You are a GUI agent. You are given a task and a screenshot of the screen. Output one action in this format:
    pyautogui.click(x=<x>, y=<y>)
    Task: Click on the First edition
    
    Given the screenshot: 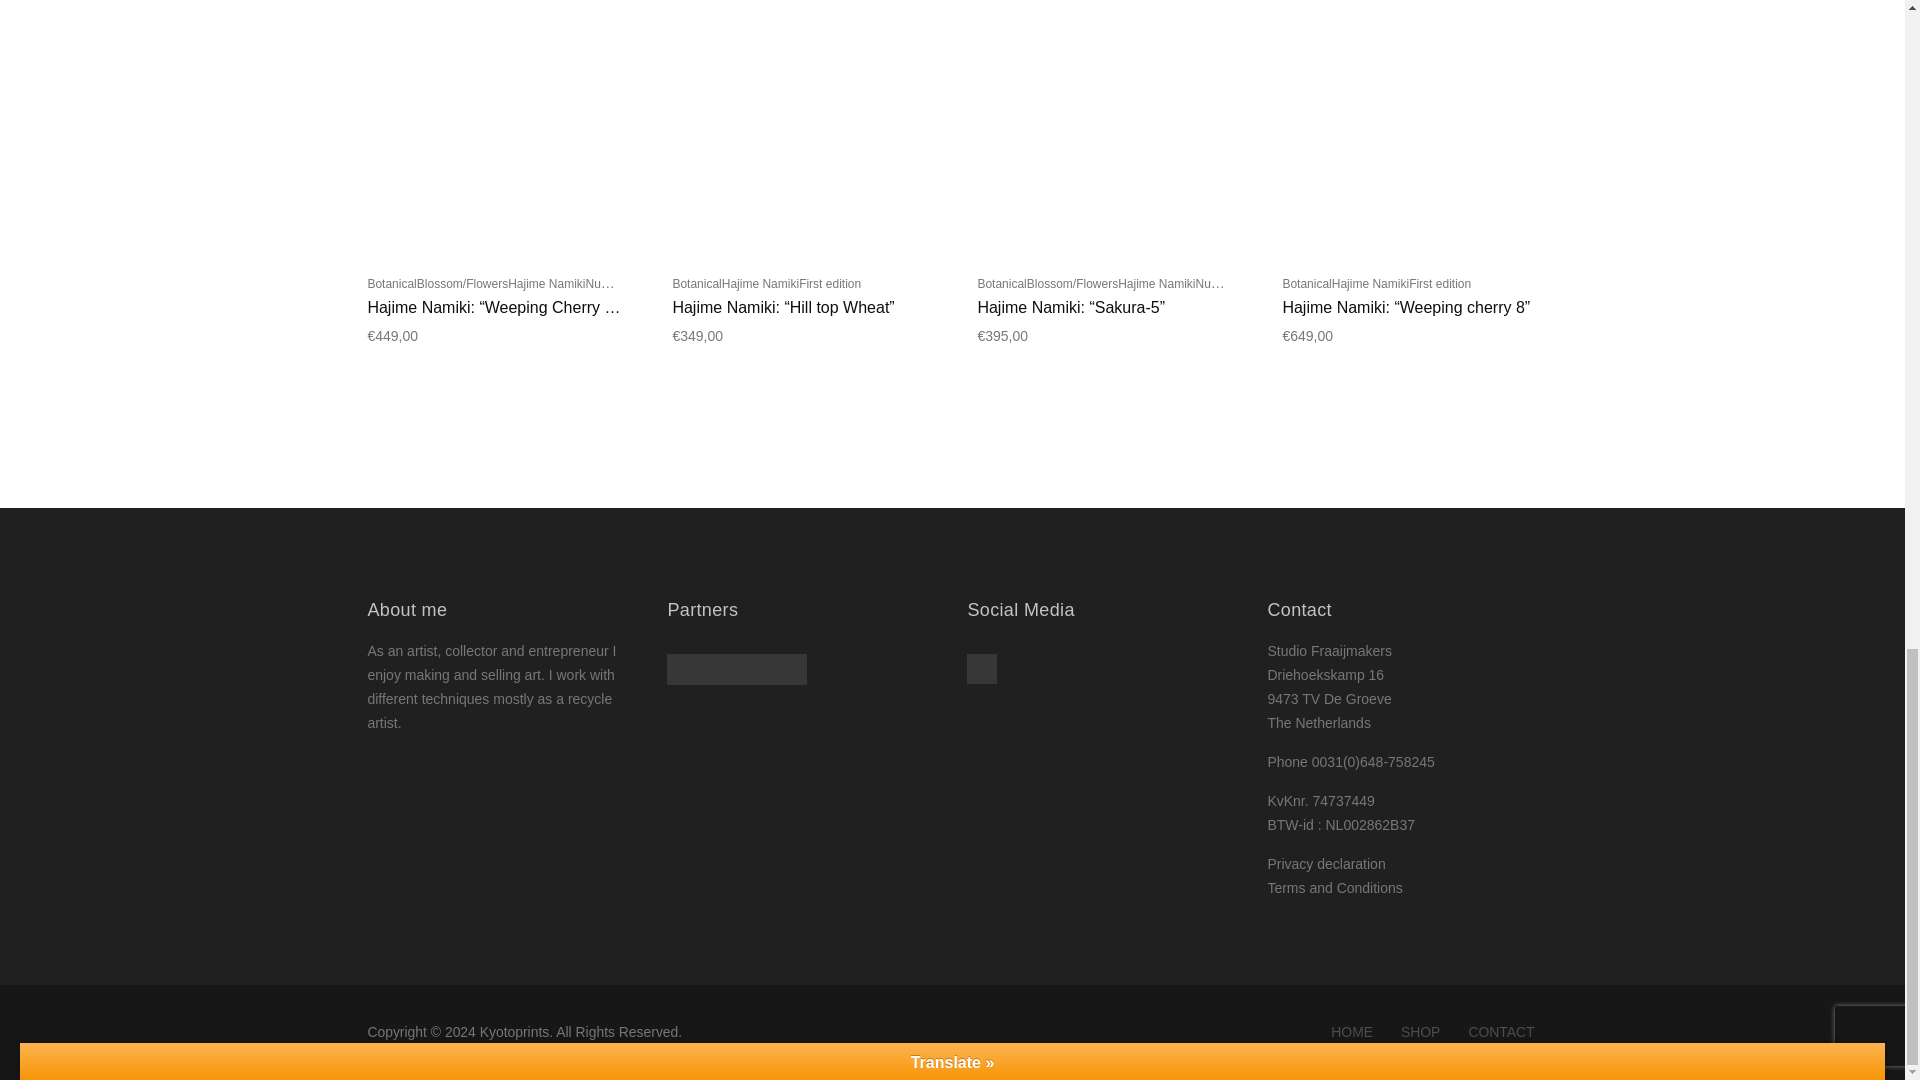 What is the action you would take?
    pyautogui.click(x=829, y=283)
    